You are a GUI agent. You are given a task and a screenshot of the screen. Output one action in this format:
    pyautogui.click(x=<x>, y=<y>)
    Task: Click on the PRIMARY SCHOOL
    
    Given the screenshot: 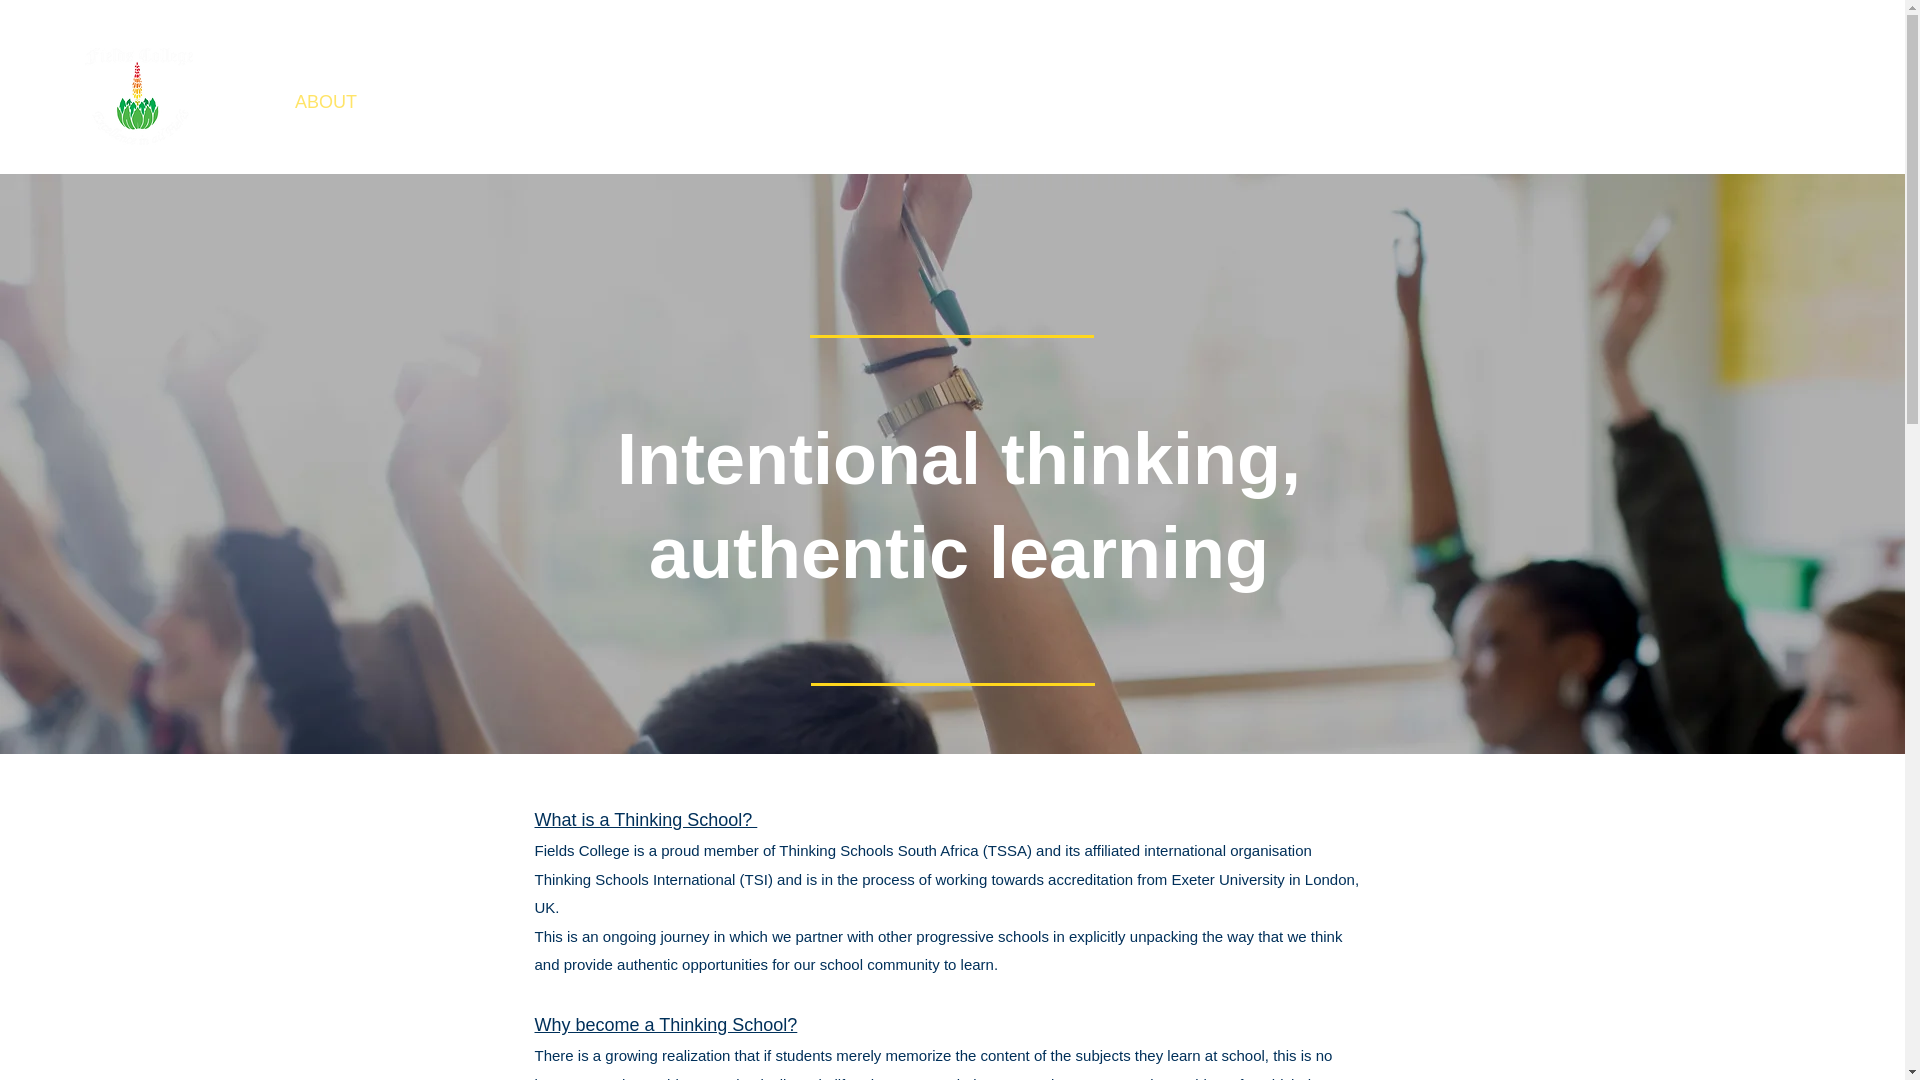 What is the action you would take?
    pyautogui.click(x=462, y=102)
    